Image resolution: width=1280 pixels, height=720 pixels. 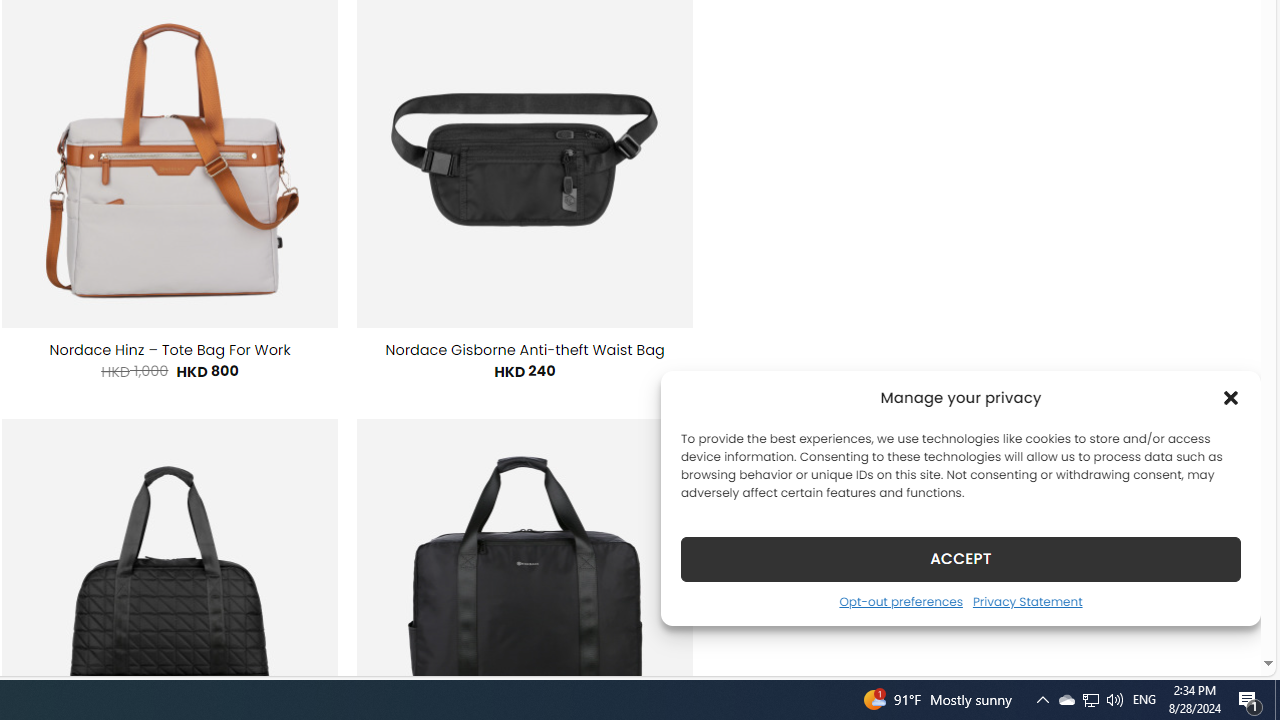 I want to click on Class: cmplz-close, so click(x=1231, y=398).